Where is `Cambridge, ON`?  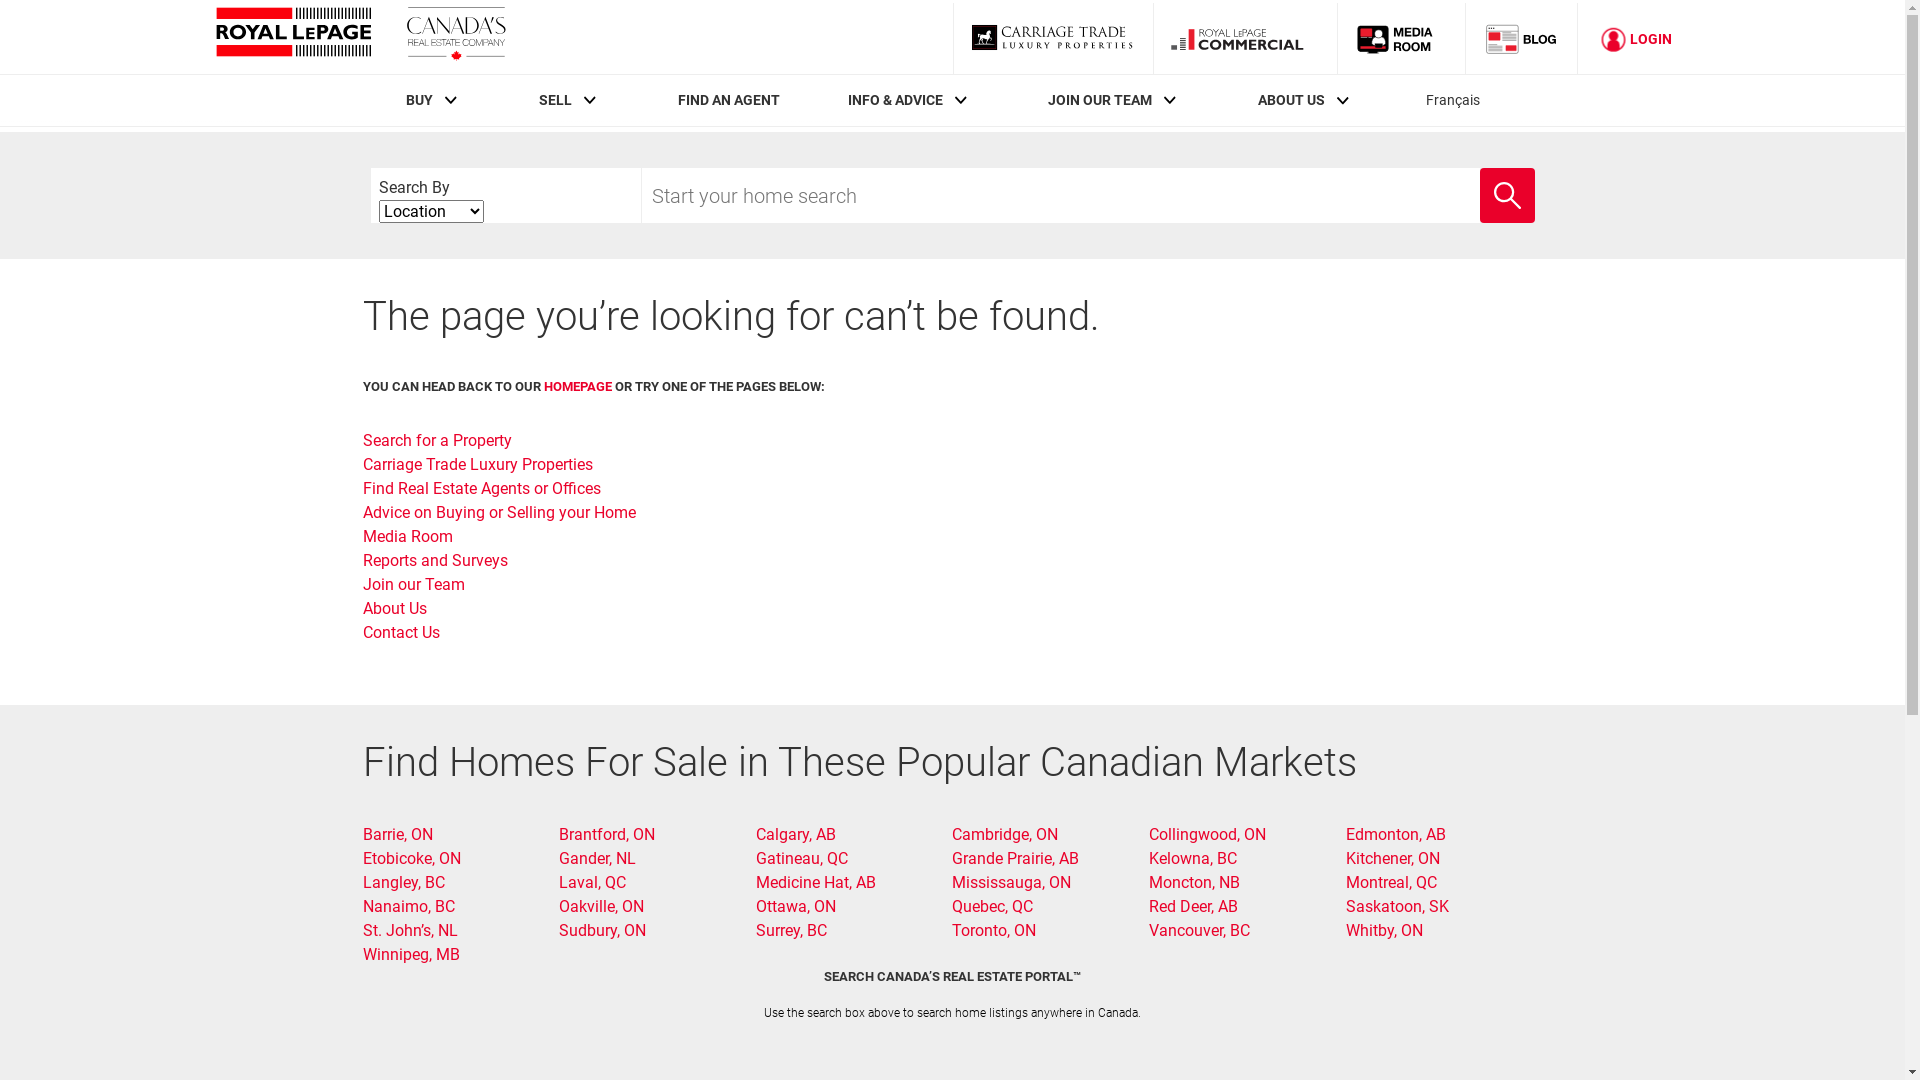 Cambridge, ON is located at coordinates (1005, 834).